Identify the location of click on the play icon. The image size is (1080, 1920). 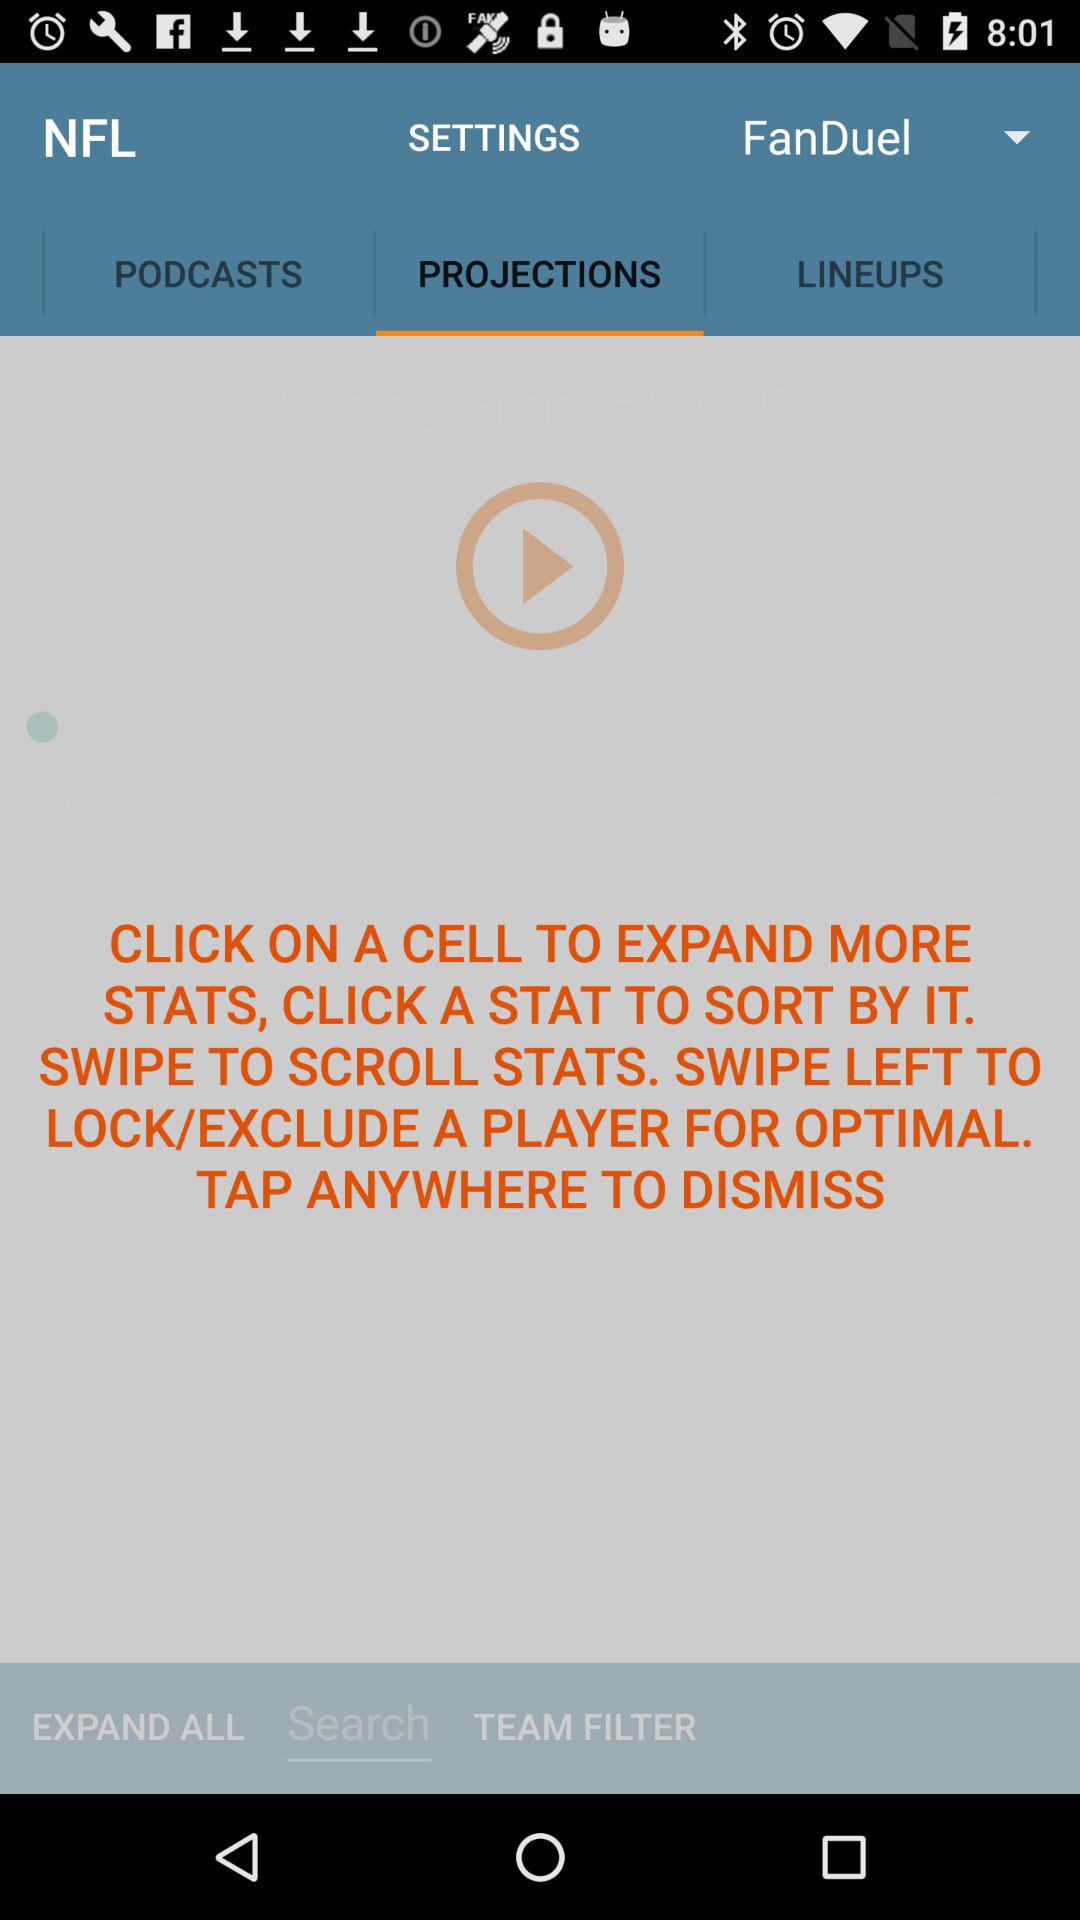
(539, 565).